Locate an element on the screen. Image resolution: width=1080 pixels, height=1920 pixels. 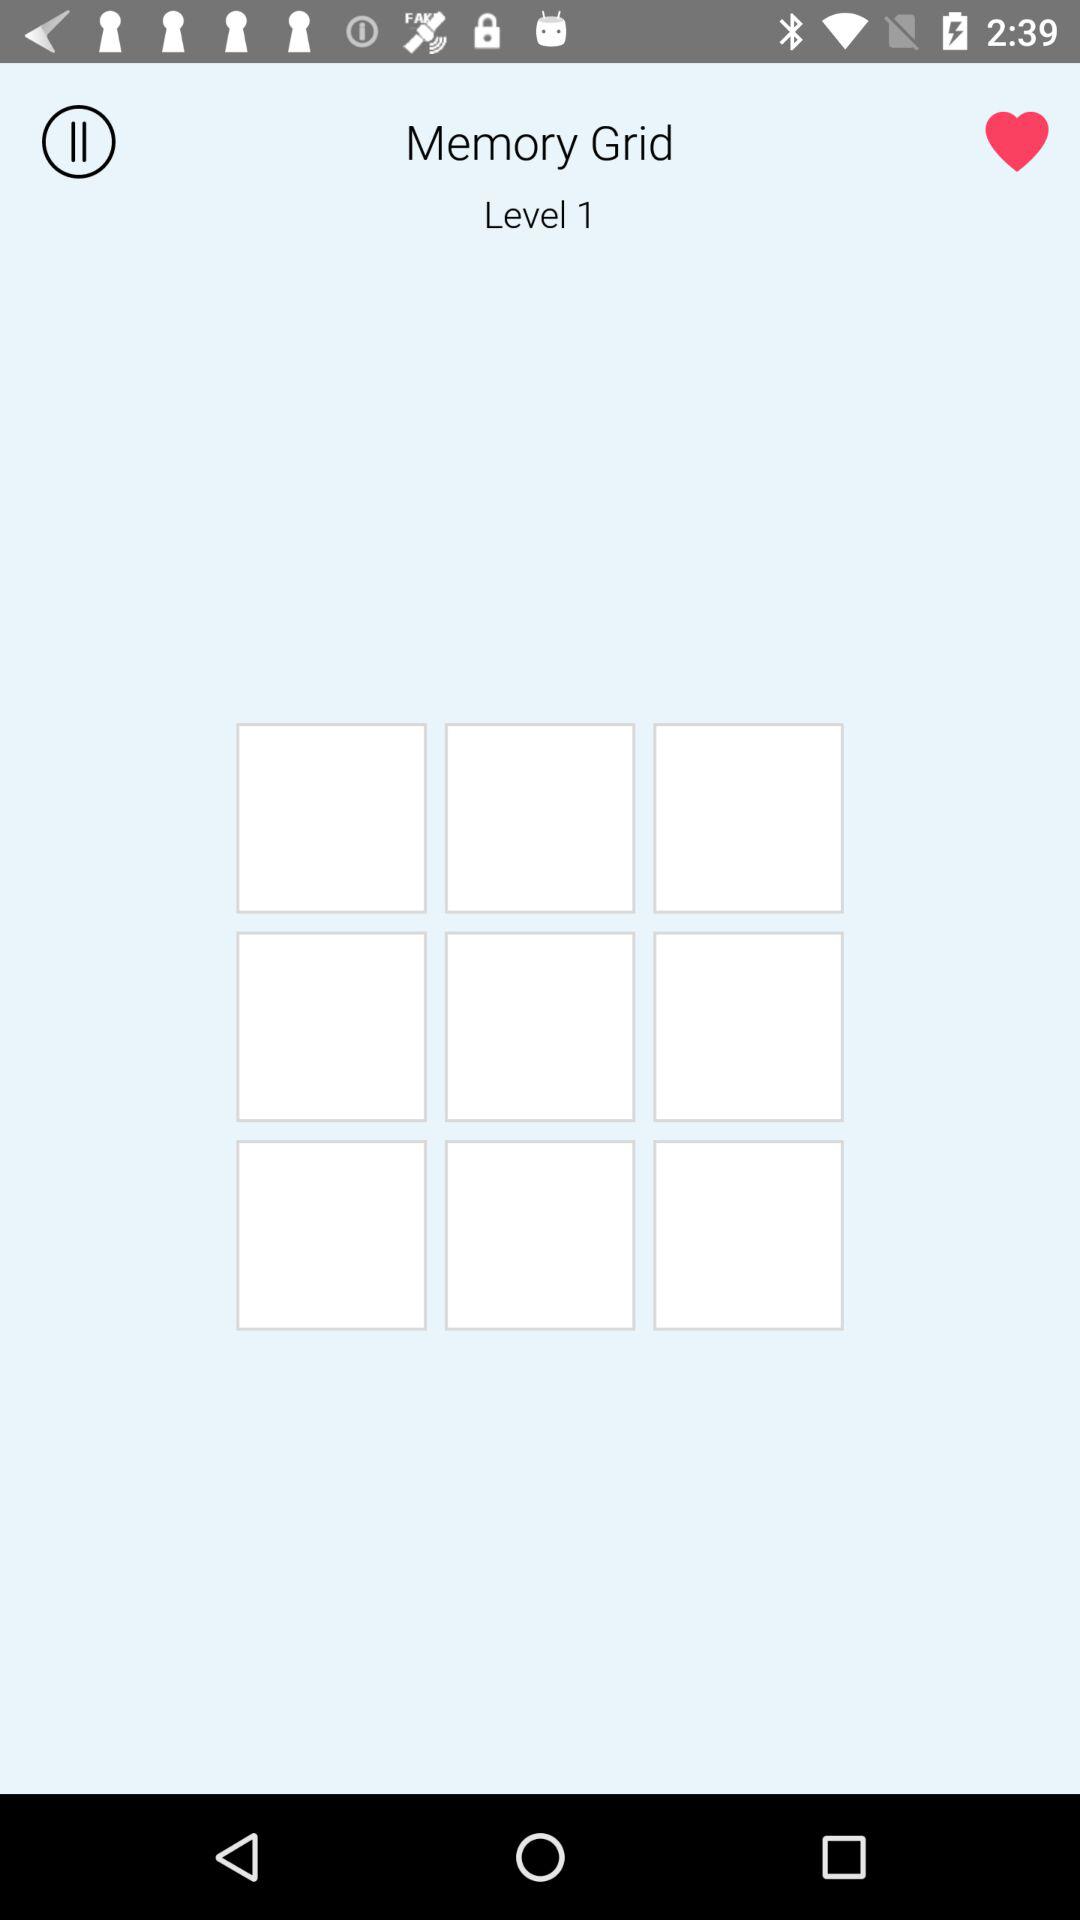
select the second box from first row is located at coordinates (540, 818).